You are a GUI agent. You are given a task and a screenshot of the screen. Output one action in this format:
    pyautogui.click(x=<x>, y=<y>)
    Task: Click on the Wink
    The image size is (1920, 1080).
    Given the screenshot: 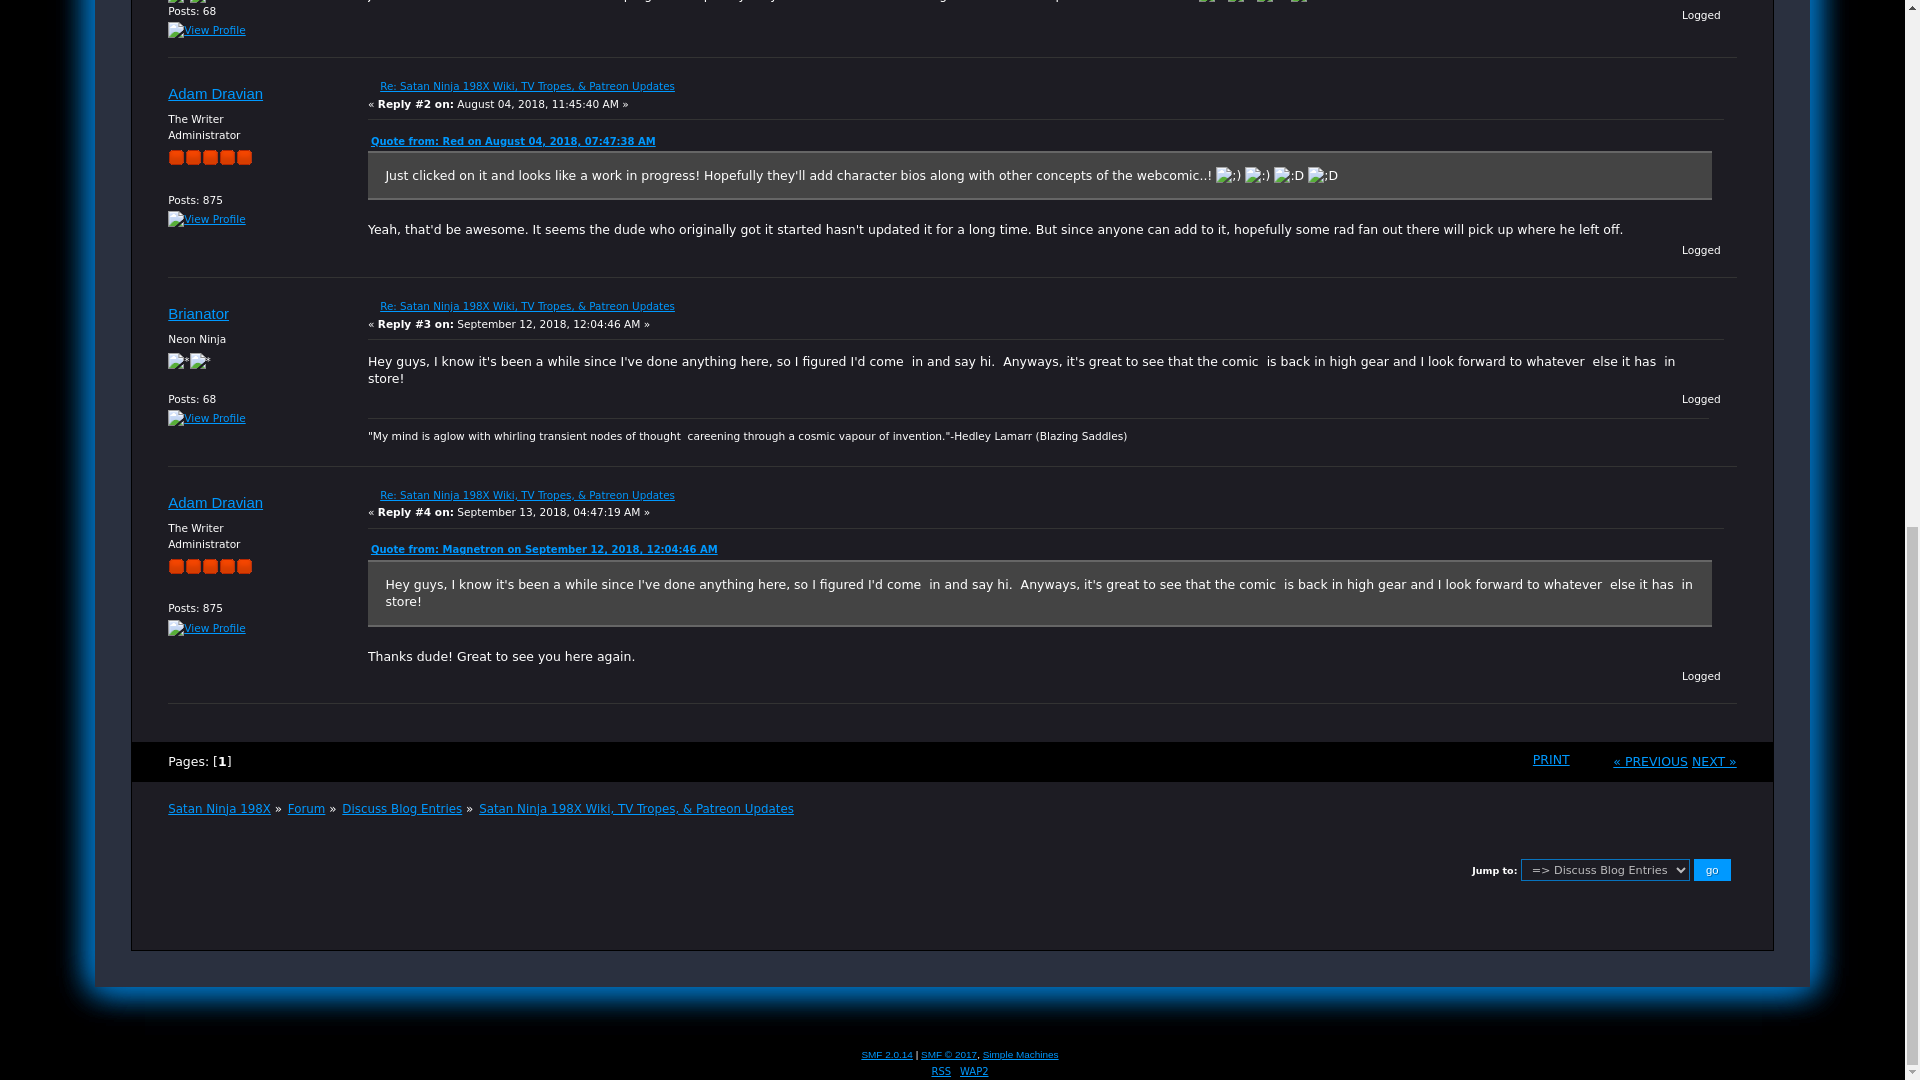 What is the action you would take?
    pyautogui.click(x=1211, y=2)
    